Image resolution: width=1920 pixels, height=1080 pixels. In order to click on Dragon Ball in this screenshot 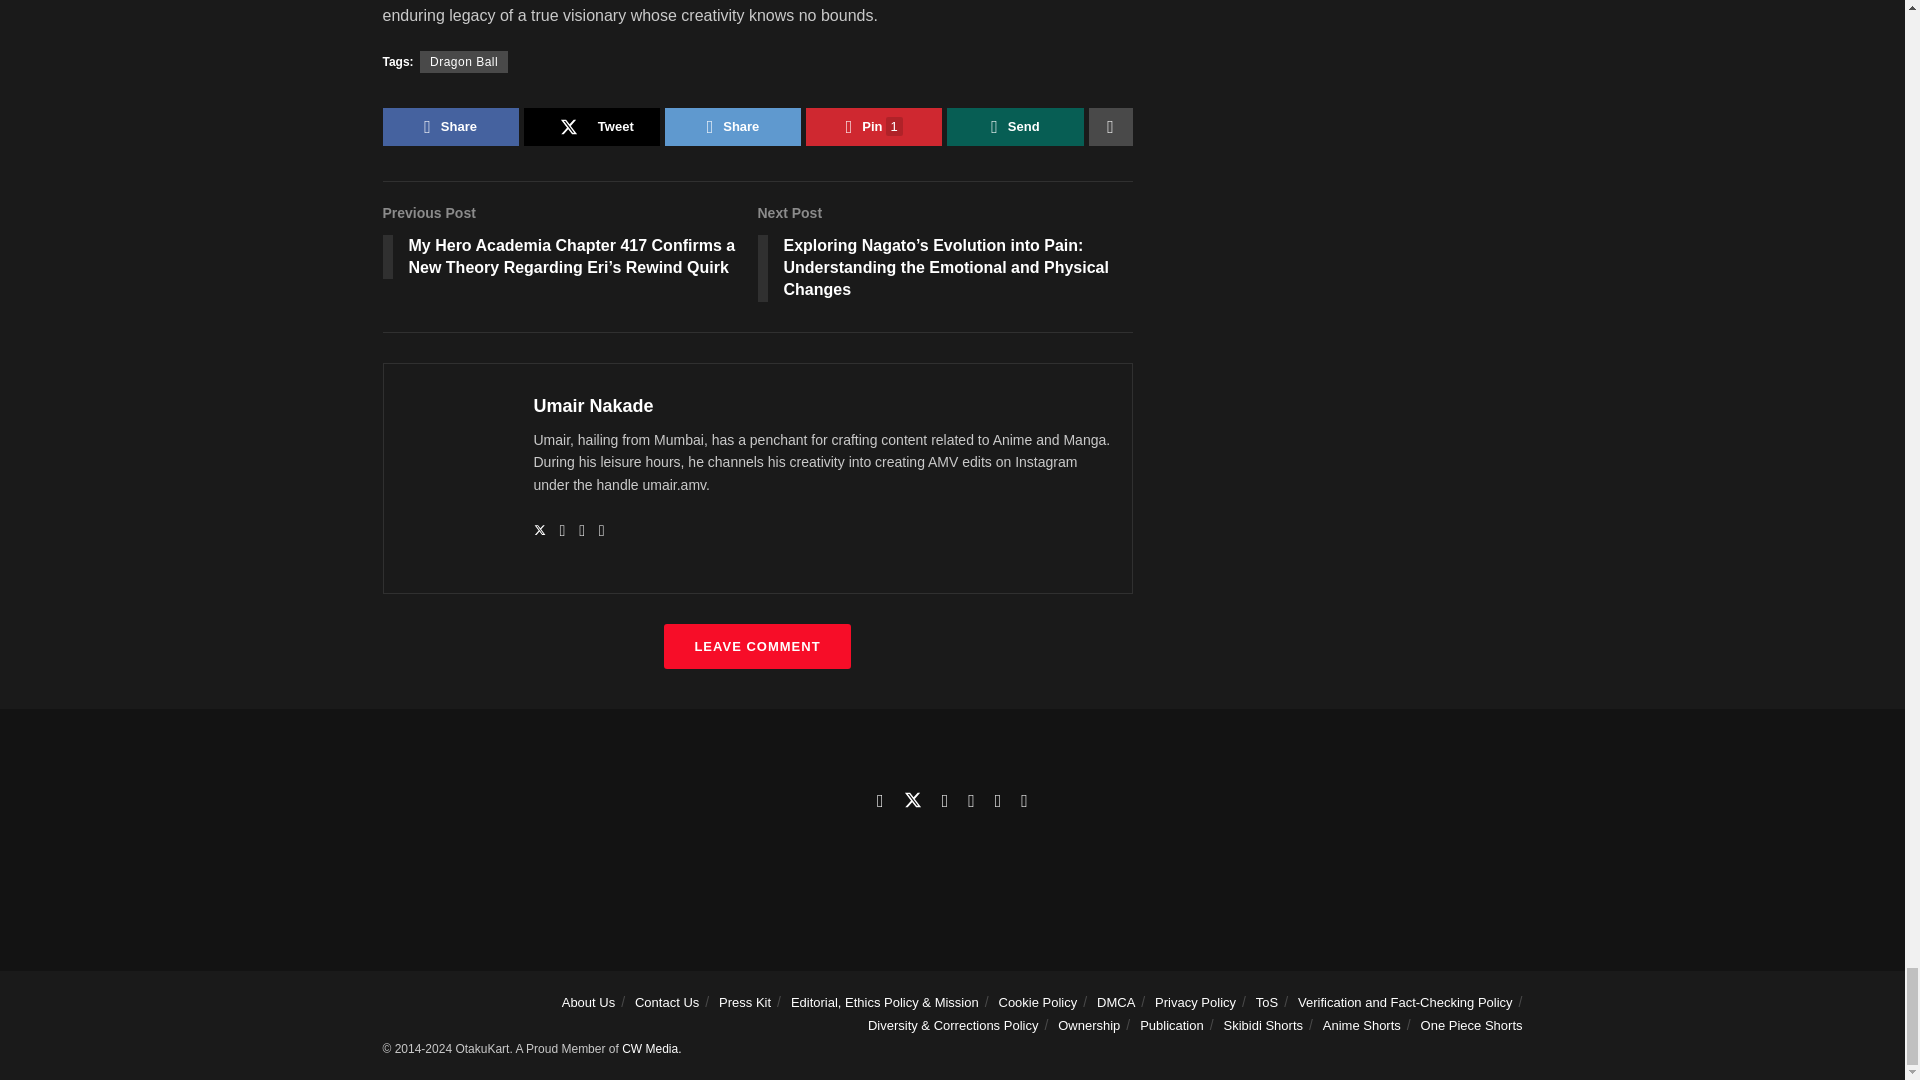, I will do `click(464, 62)`.